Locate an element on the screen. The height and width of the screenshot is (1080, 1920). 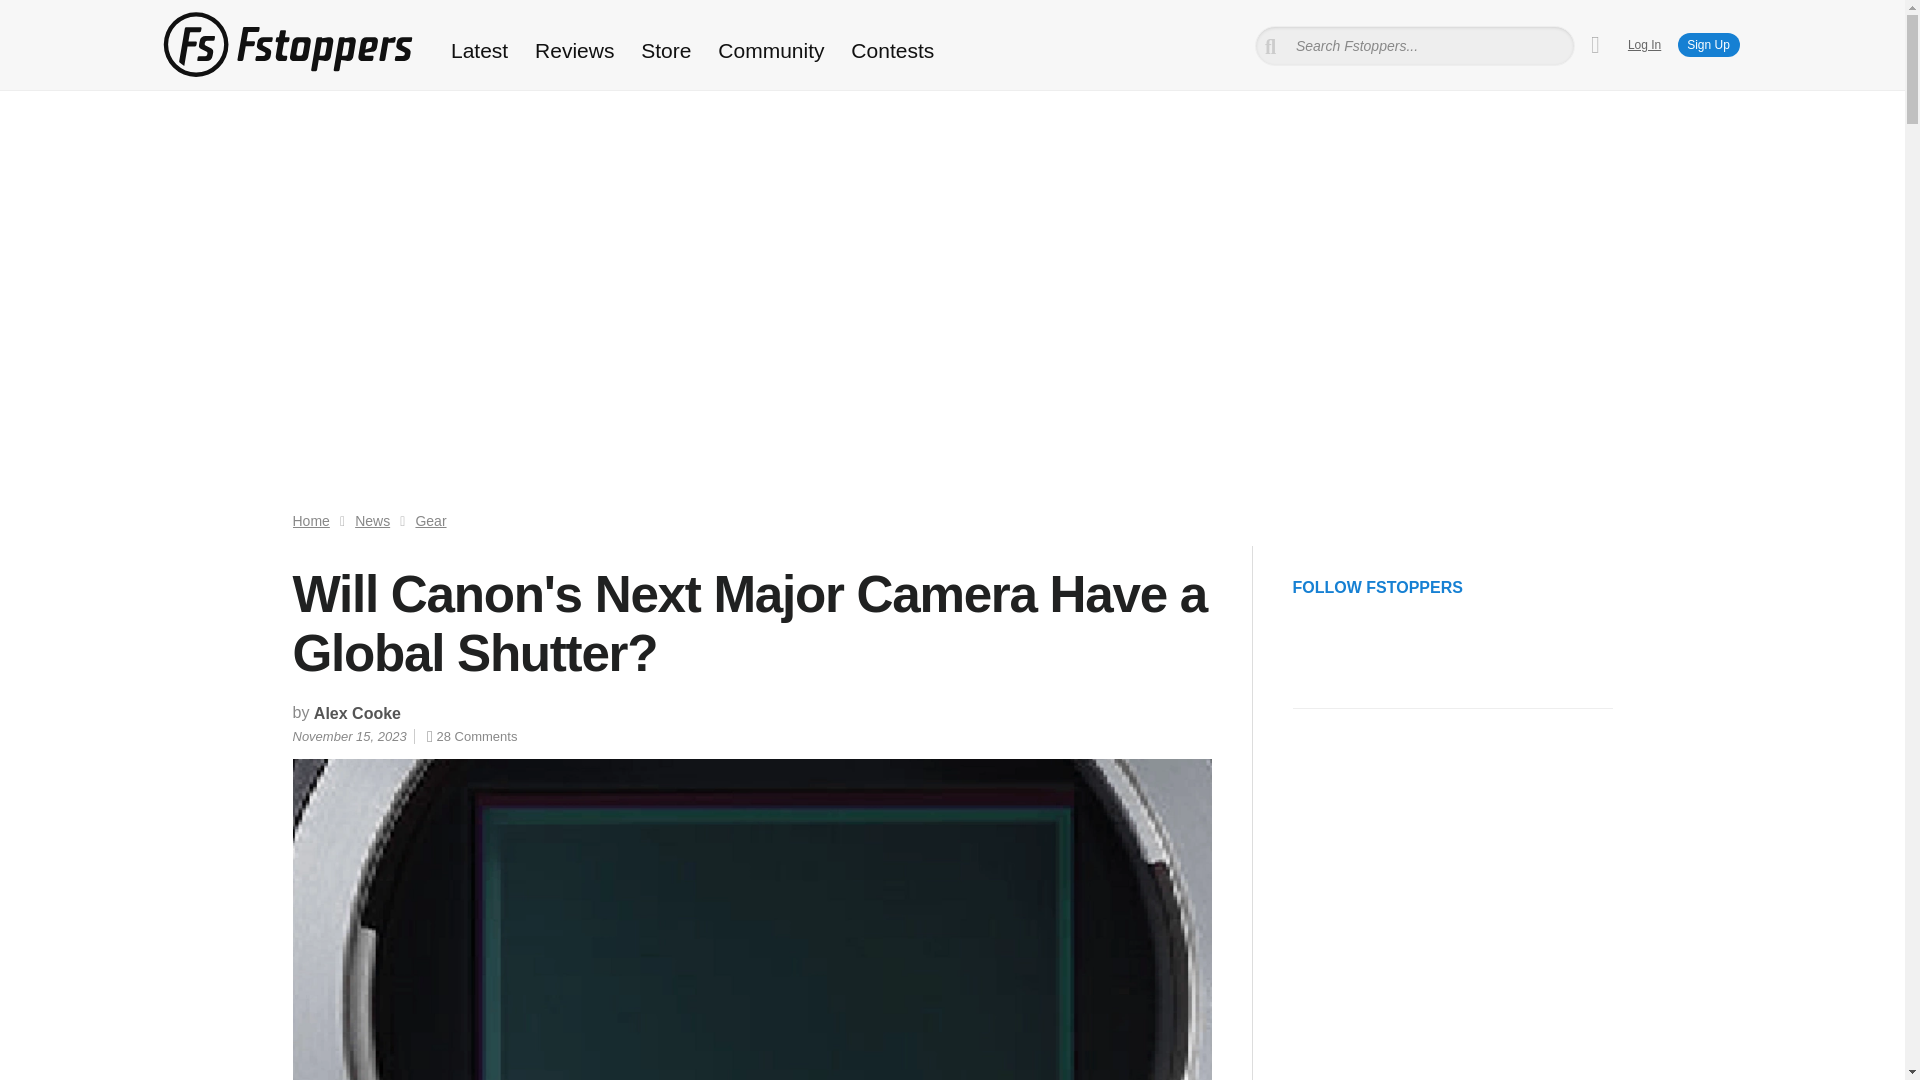
Contests is located at coordinates (892, 50).